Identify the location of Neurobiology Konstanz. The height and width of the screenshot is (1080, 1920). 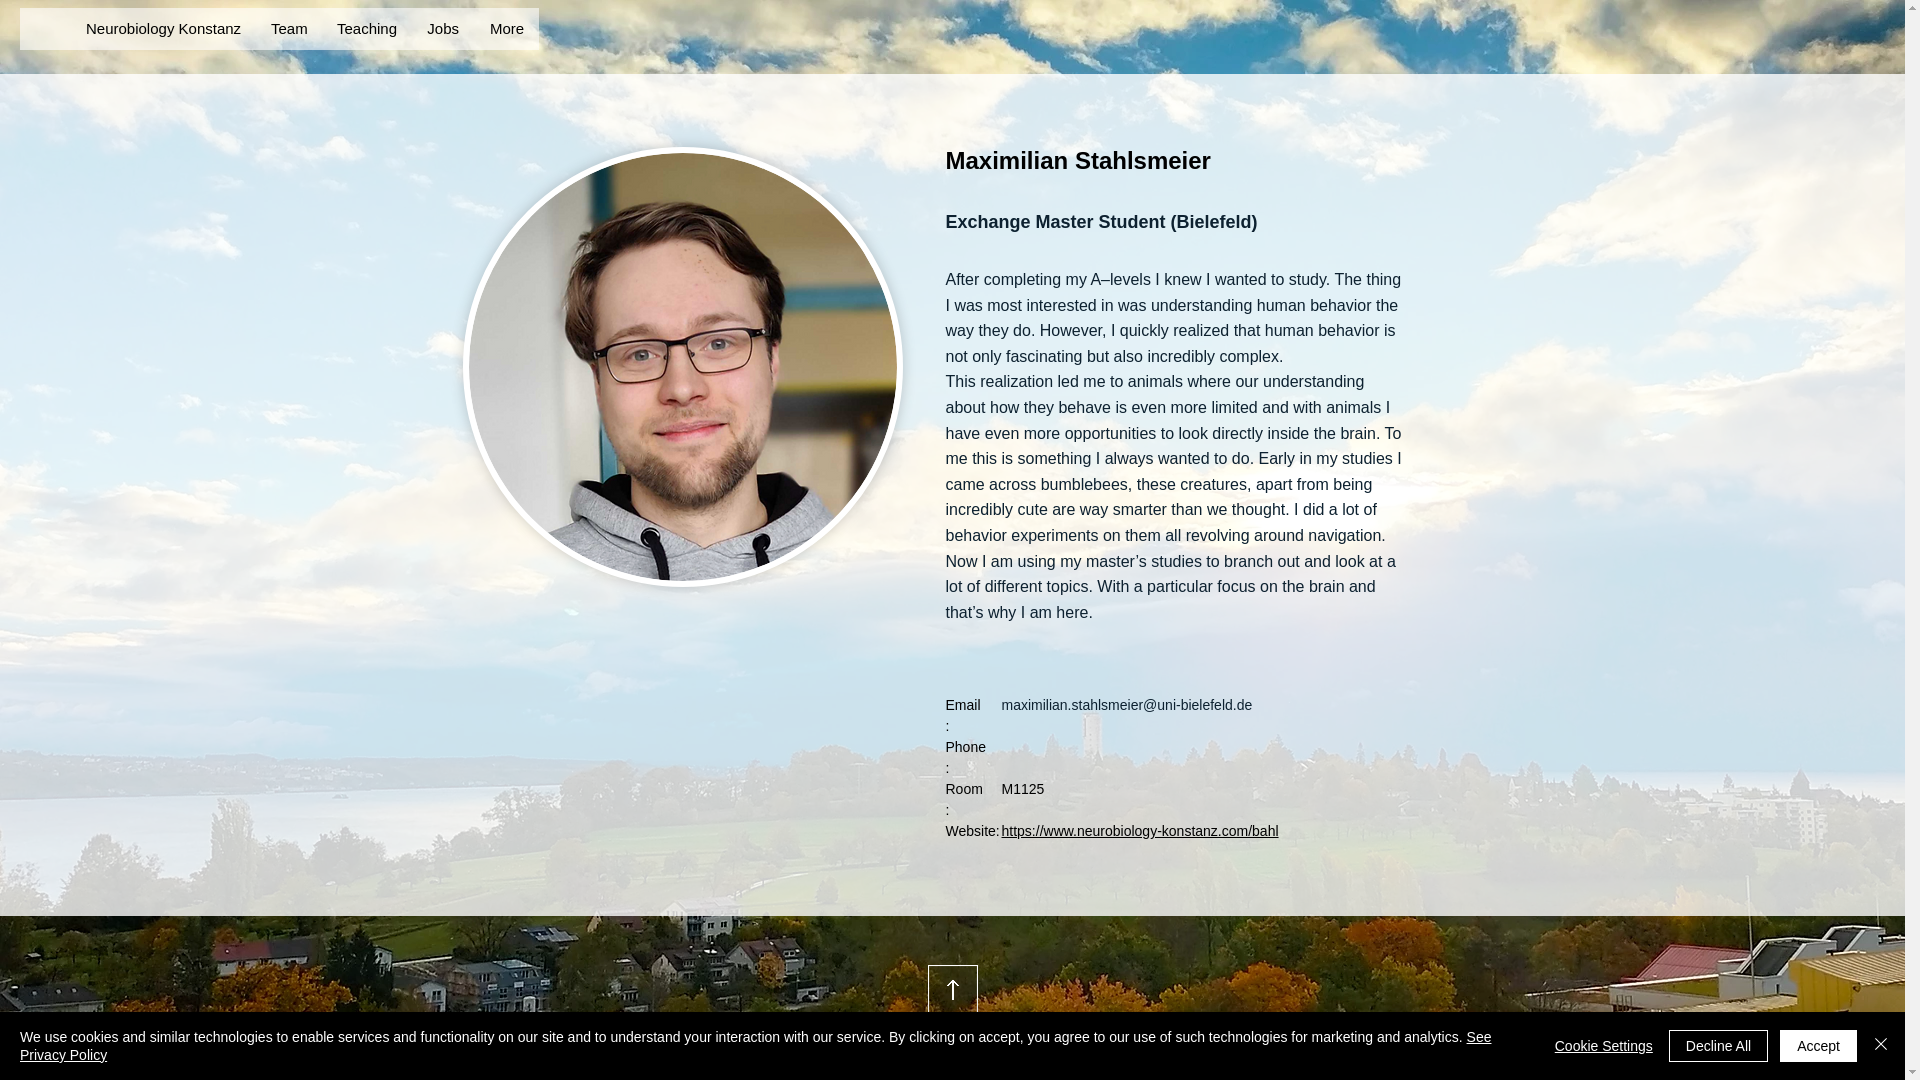
(162, 28).